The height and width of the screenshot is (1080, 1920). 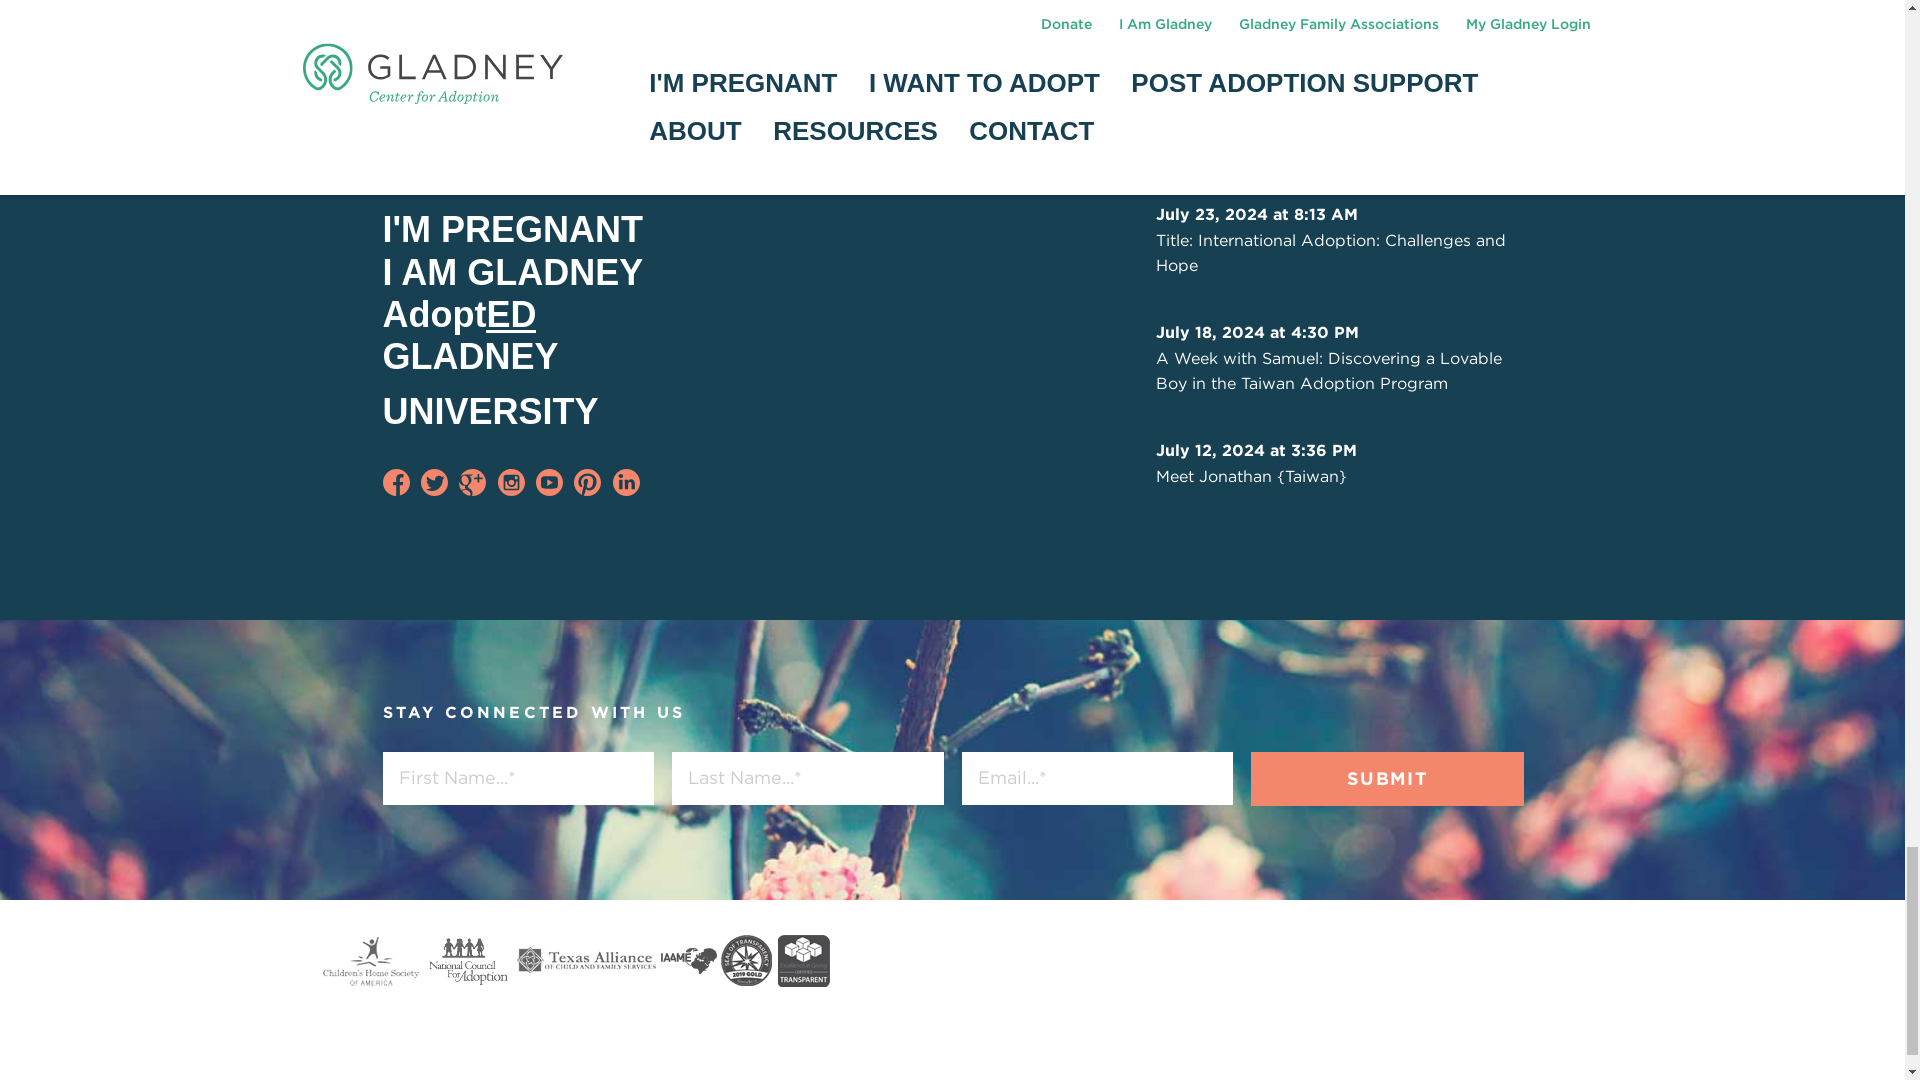 What do you see at coordinates (626, 482) in the screenshot?
I see `Join Us On LinkedIn` at bounding box center [626, 482].